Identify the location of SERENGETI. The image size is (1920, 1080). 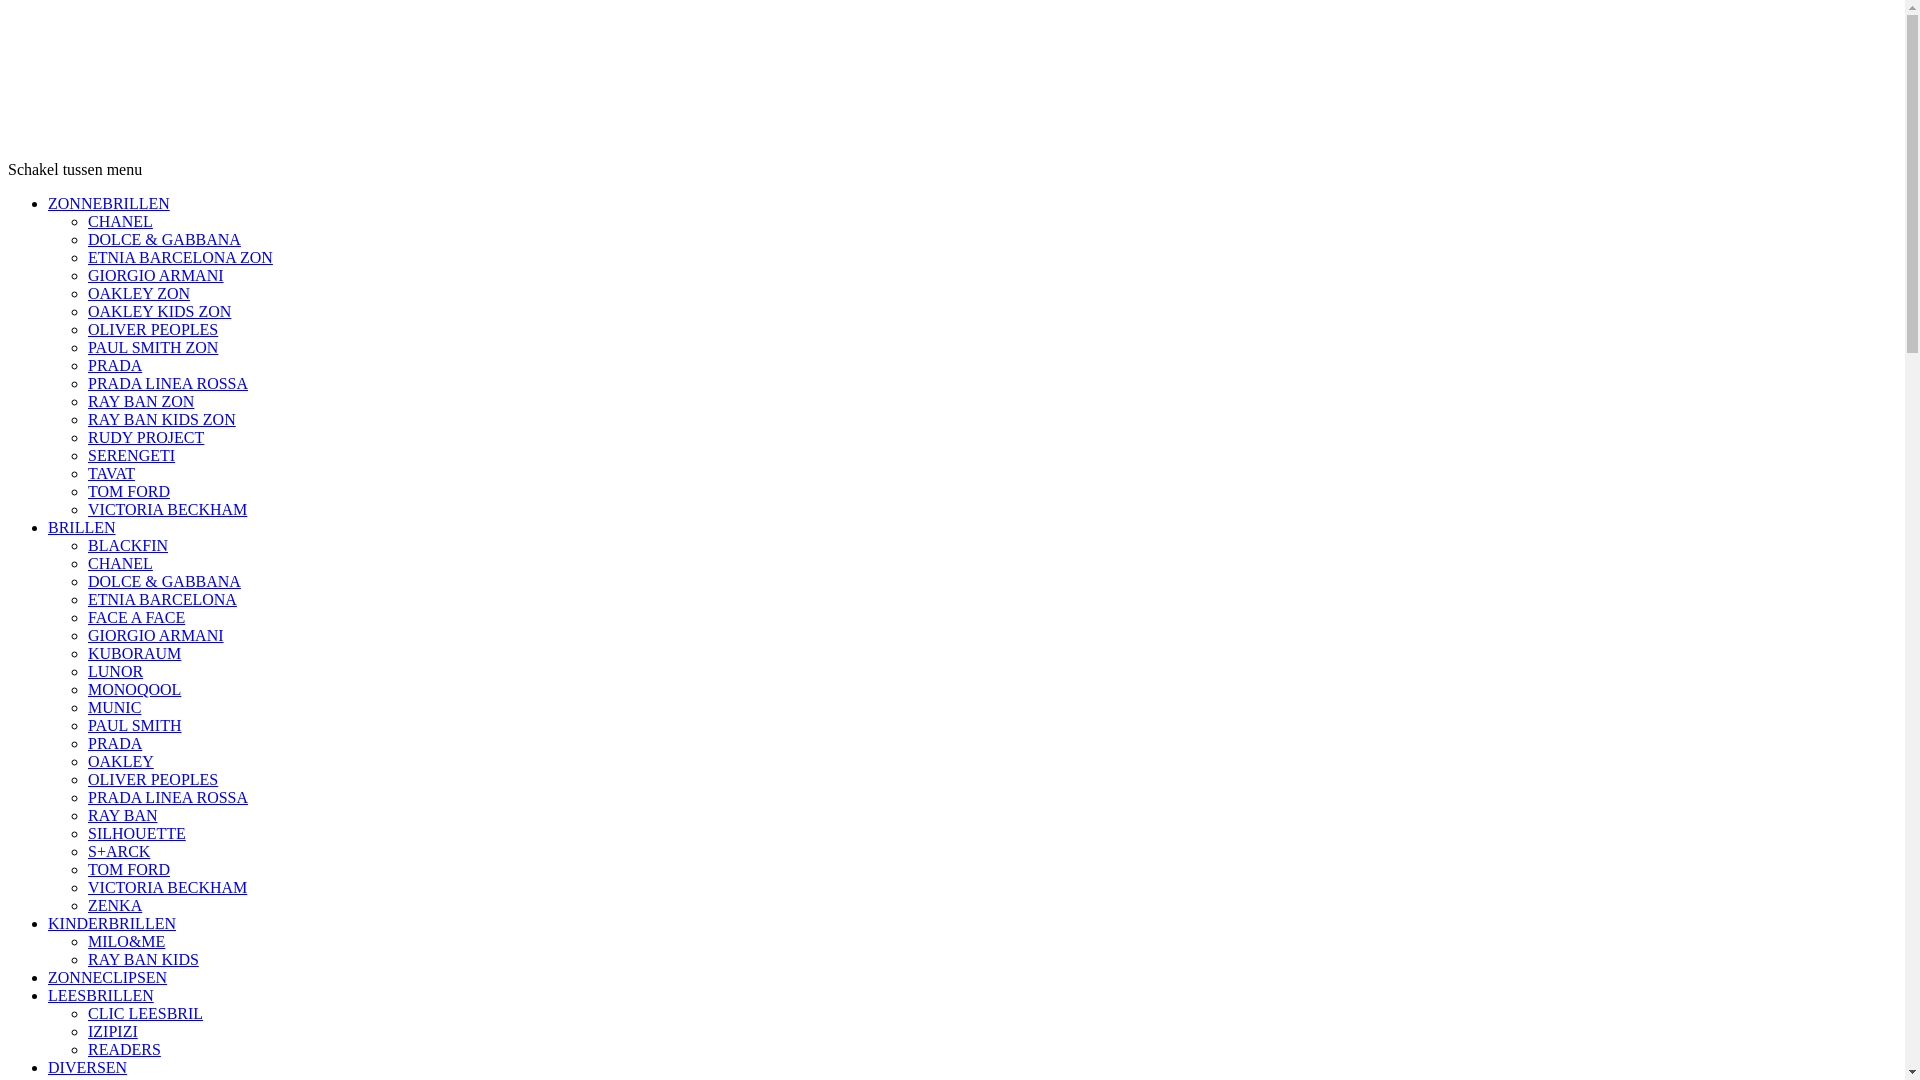
(132, 455).